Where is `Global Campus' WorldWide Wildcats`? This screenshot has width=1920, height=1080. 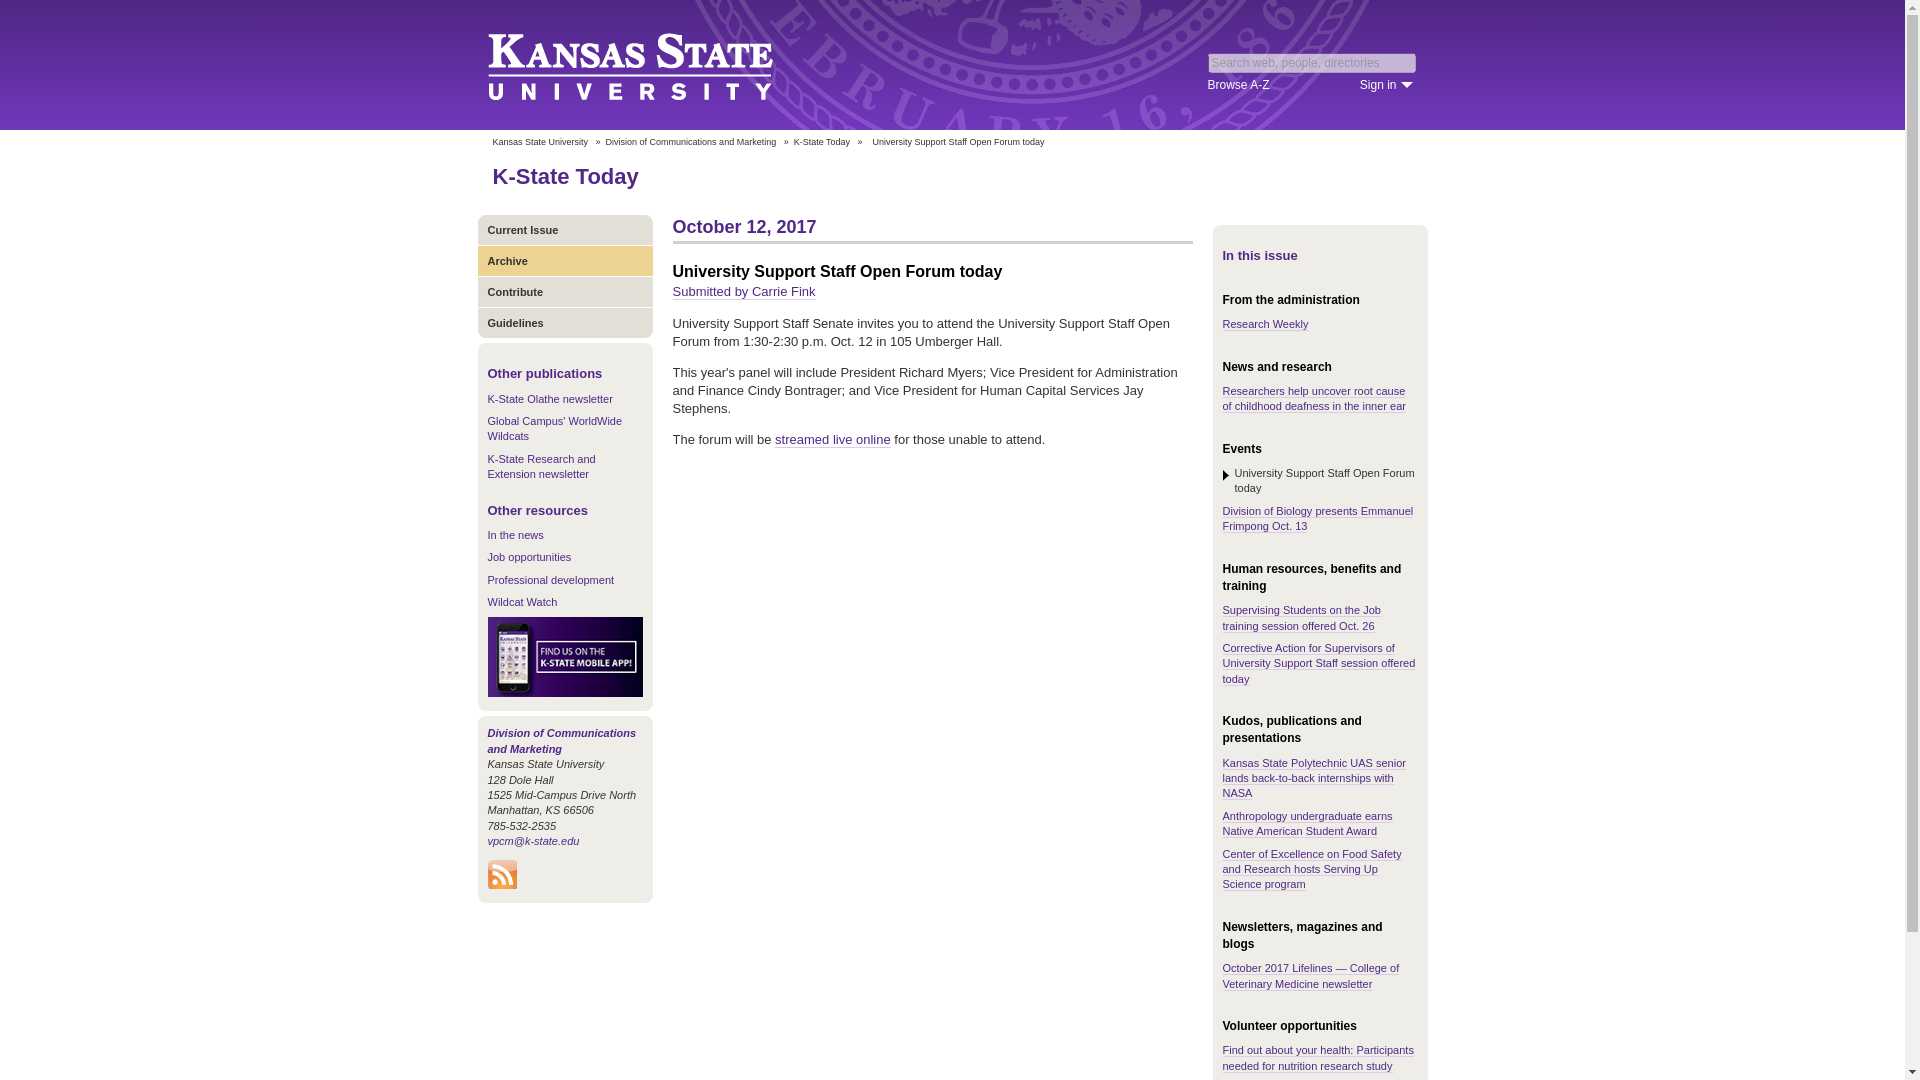 Global Campus' WorldWide Wildcats is located at coordinates (554, 428).